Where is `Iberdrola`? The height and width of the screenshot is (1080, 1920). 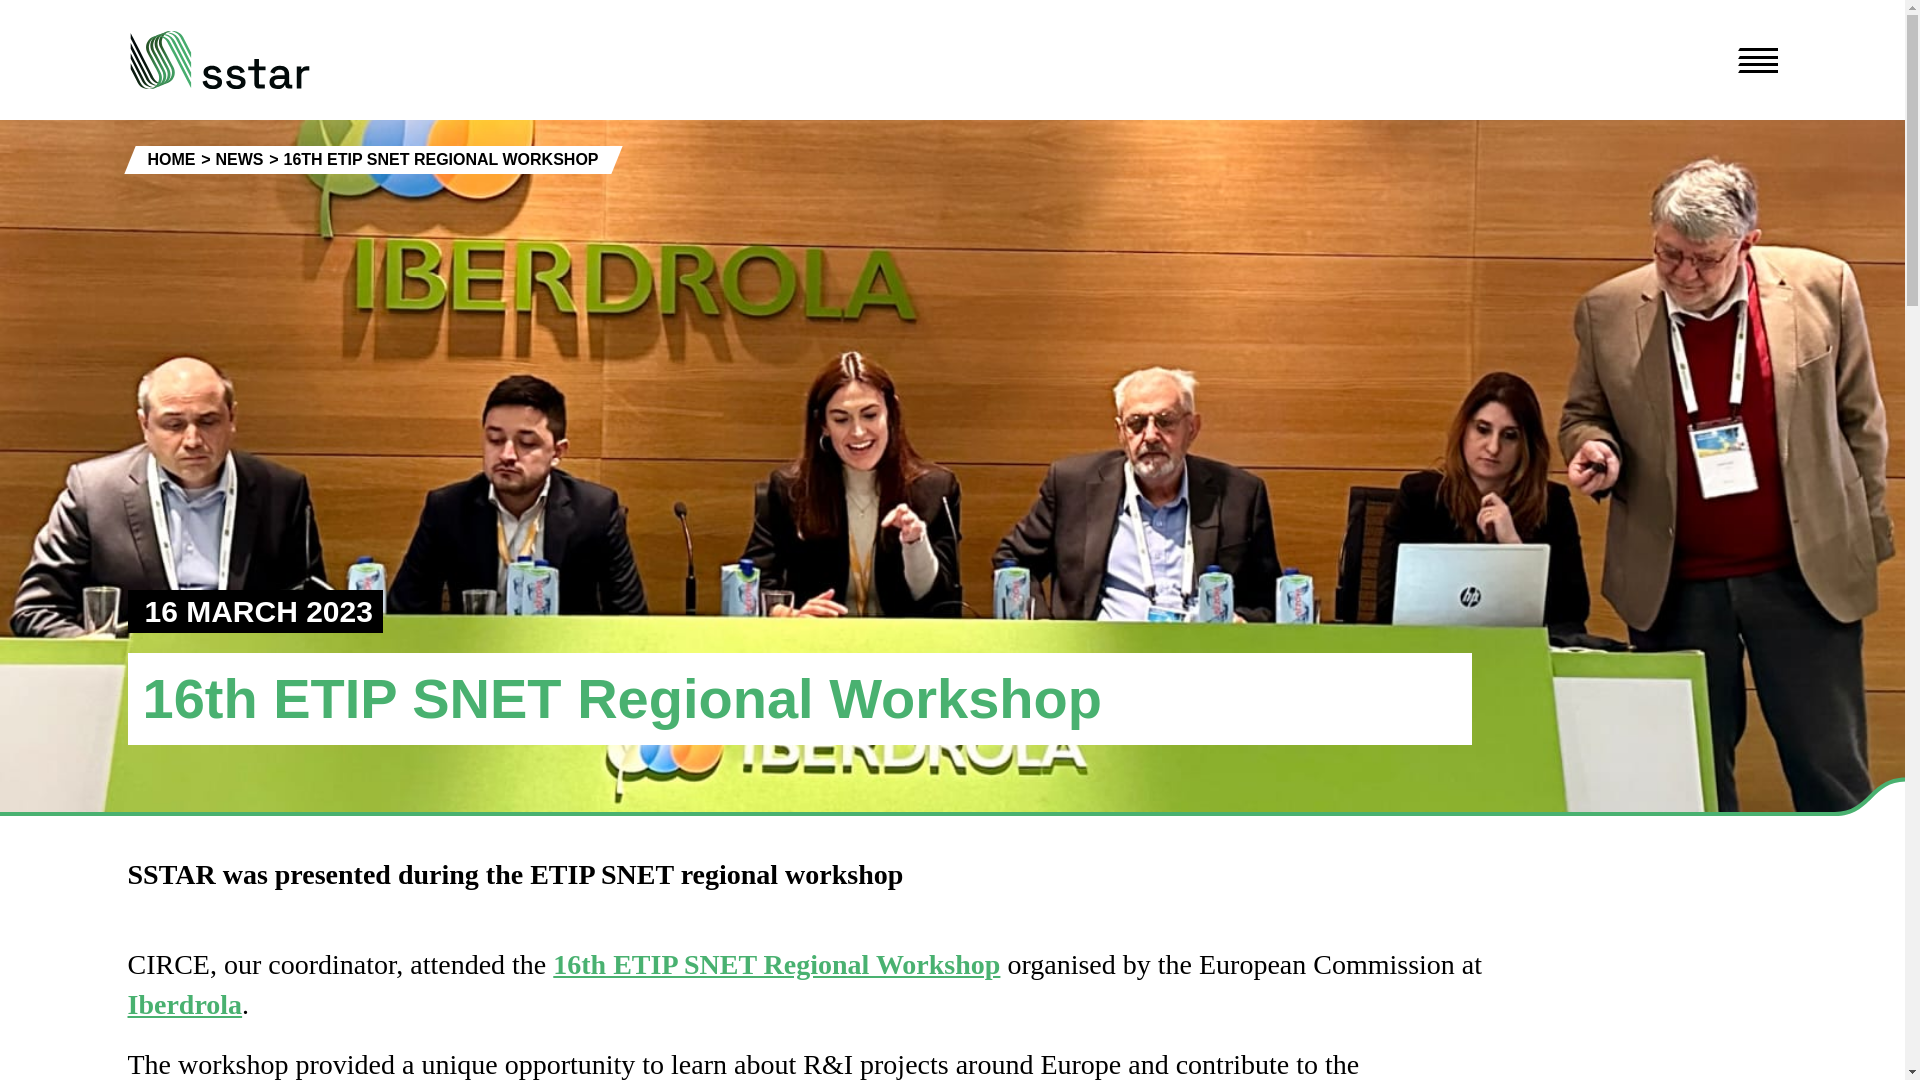
Iberdrola is located at coordinates (186, 1004).